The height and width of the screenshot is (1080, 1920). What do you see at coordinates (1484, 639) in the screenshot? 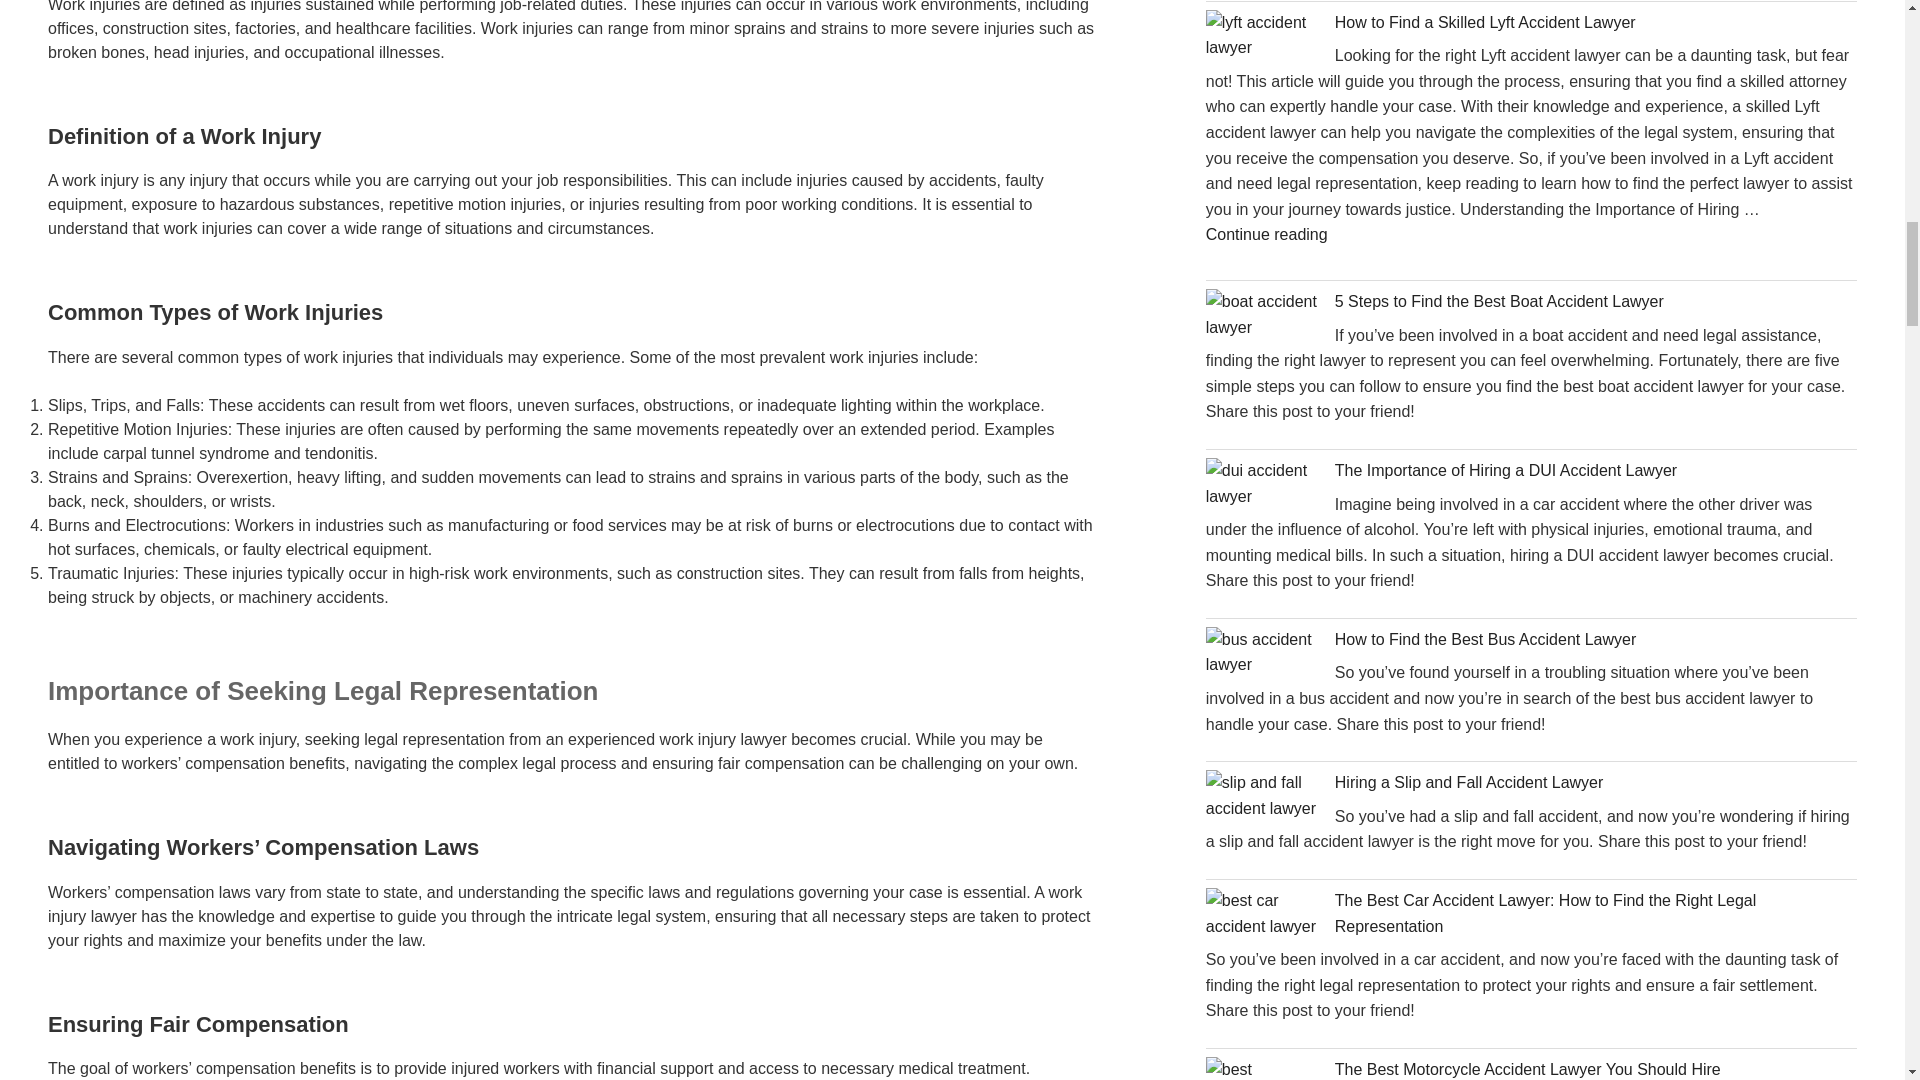
I see `How to Find the Best Bus Accident Lawyer` at bounding box center [1484, 639].